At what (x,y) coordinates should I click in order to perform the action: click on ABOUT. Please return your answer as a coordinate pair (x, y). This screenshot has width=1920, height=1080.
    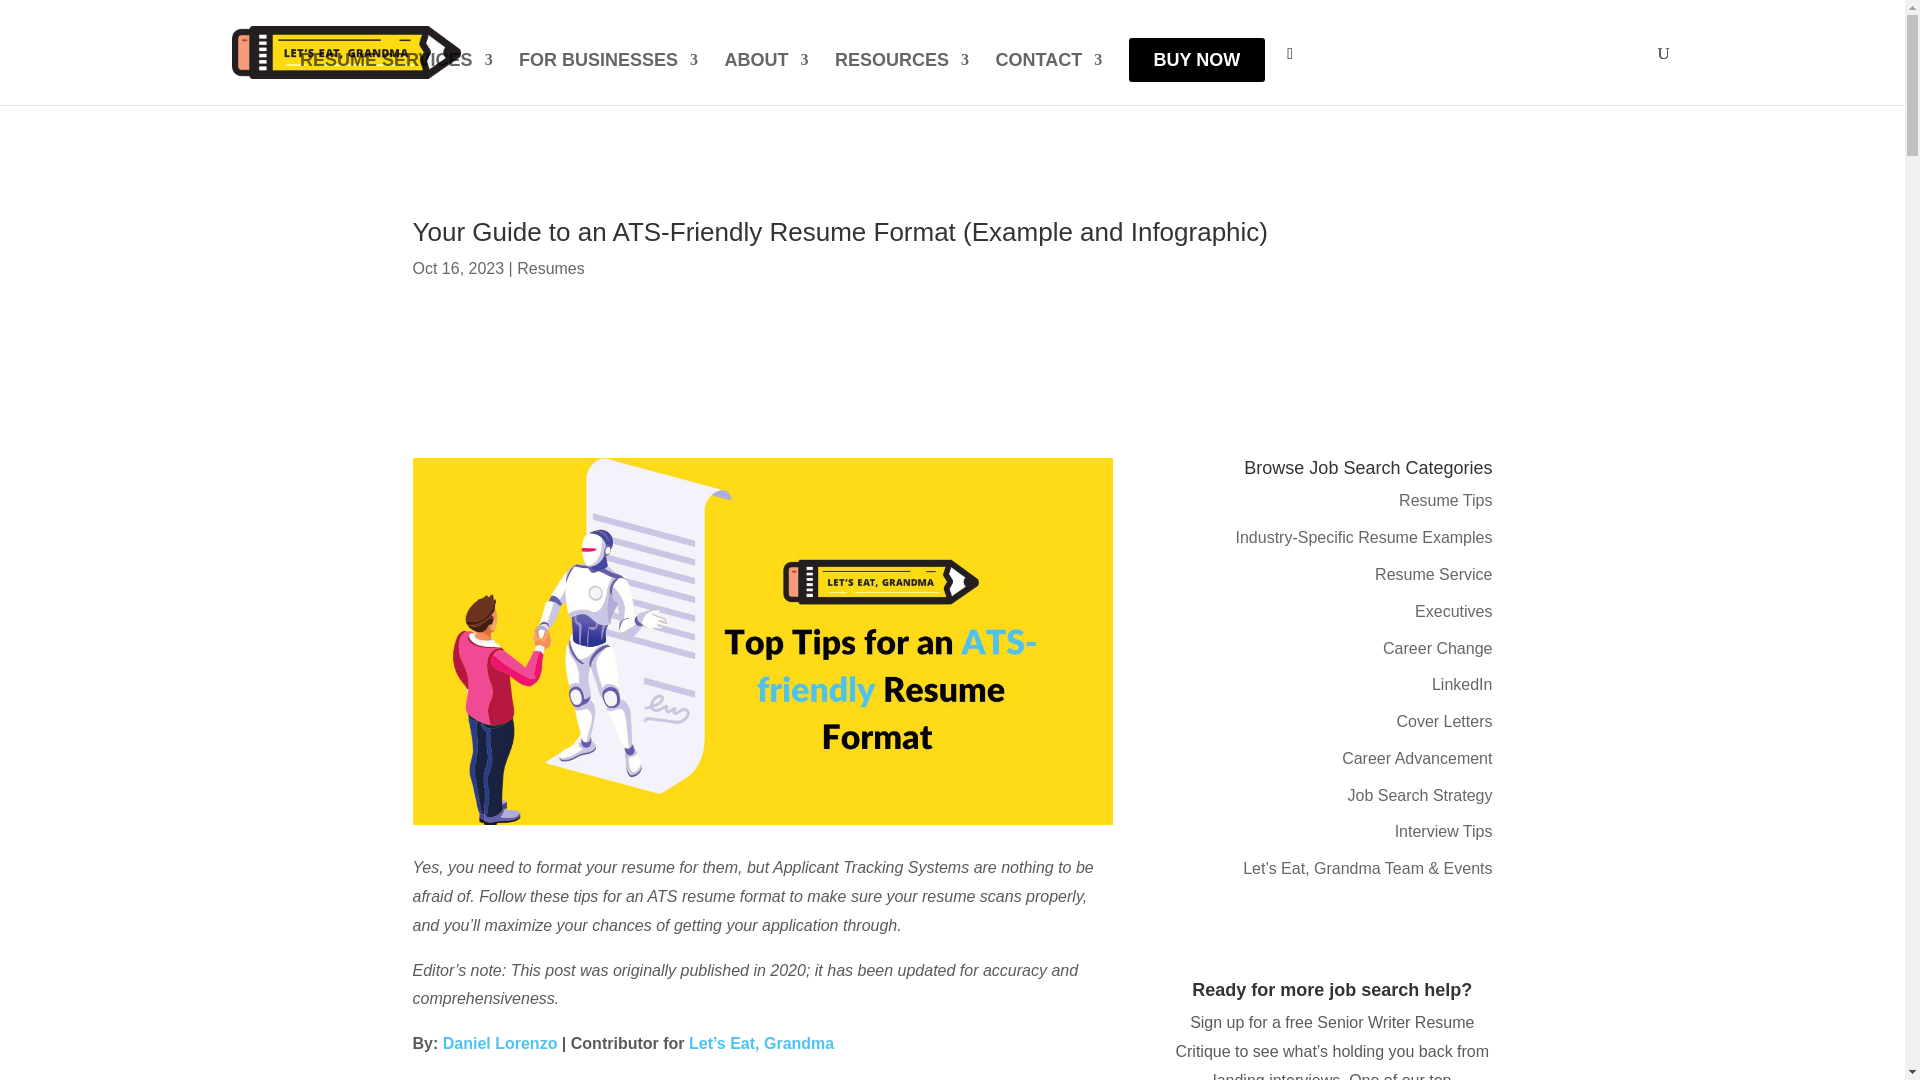
    Looking at the image, I should click on (766, 78).